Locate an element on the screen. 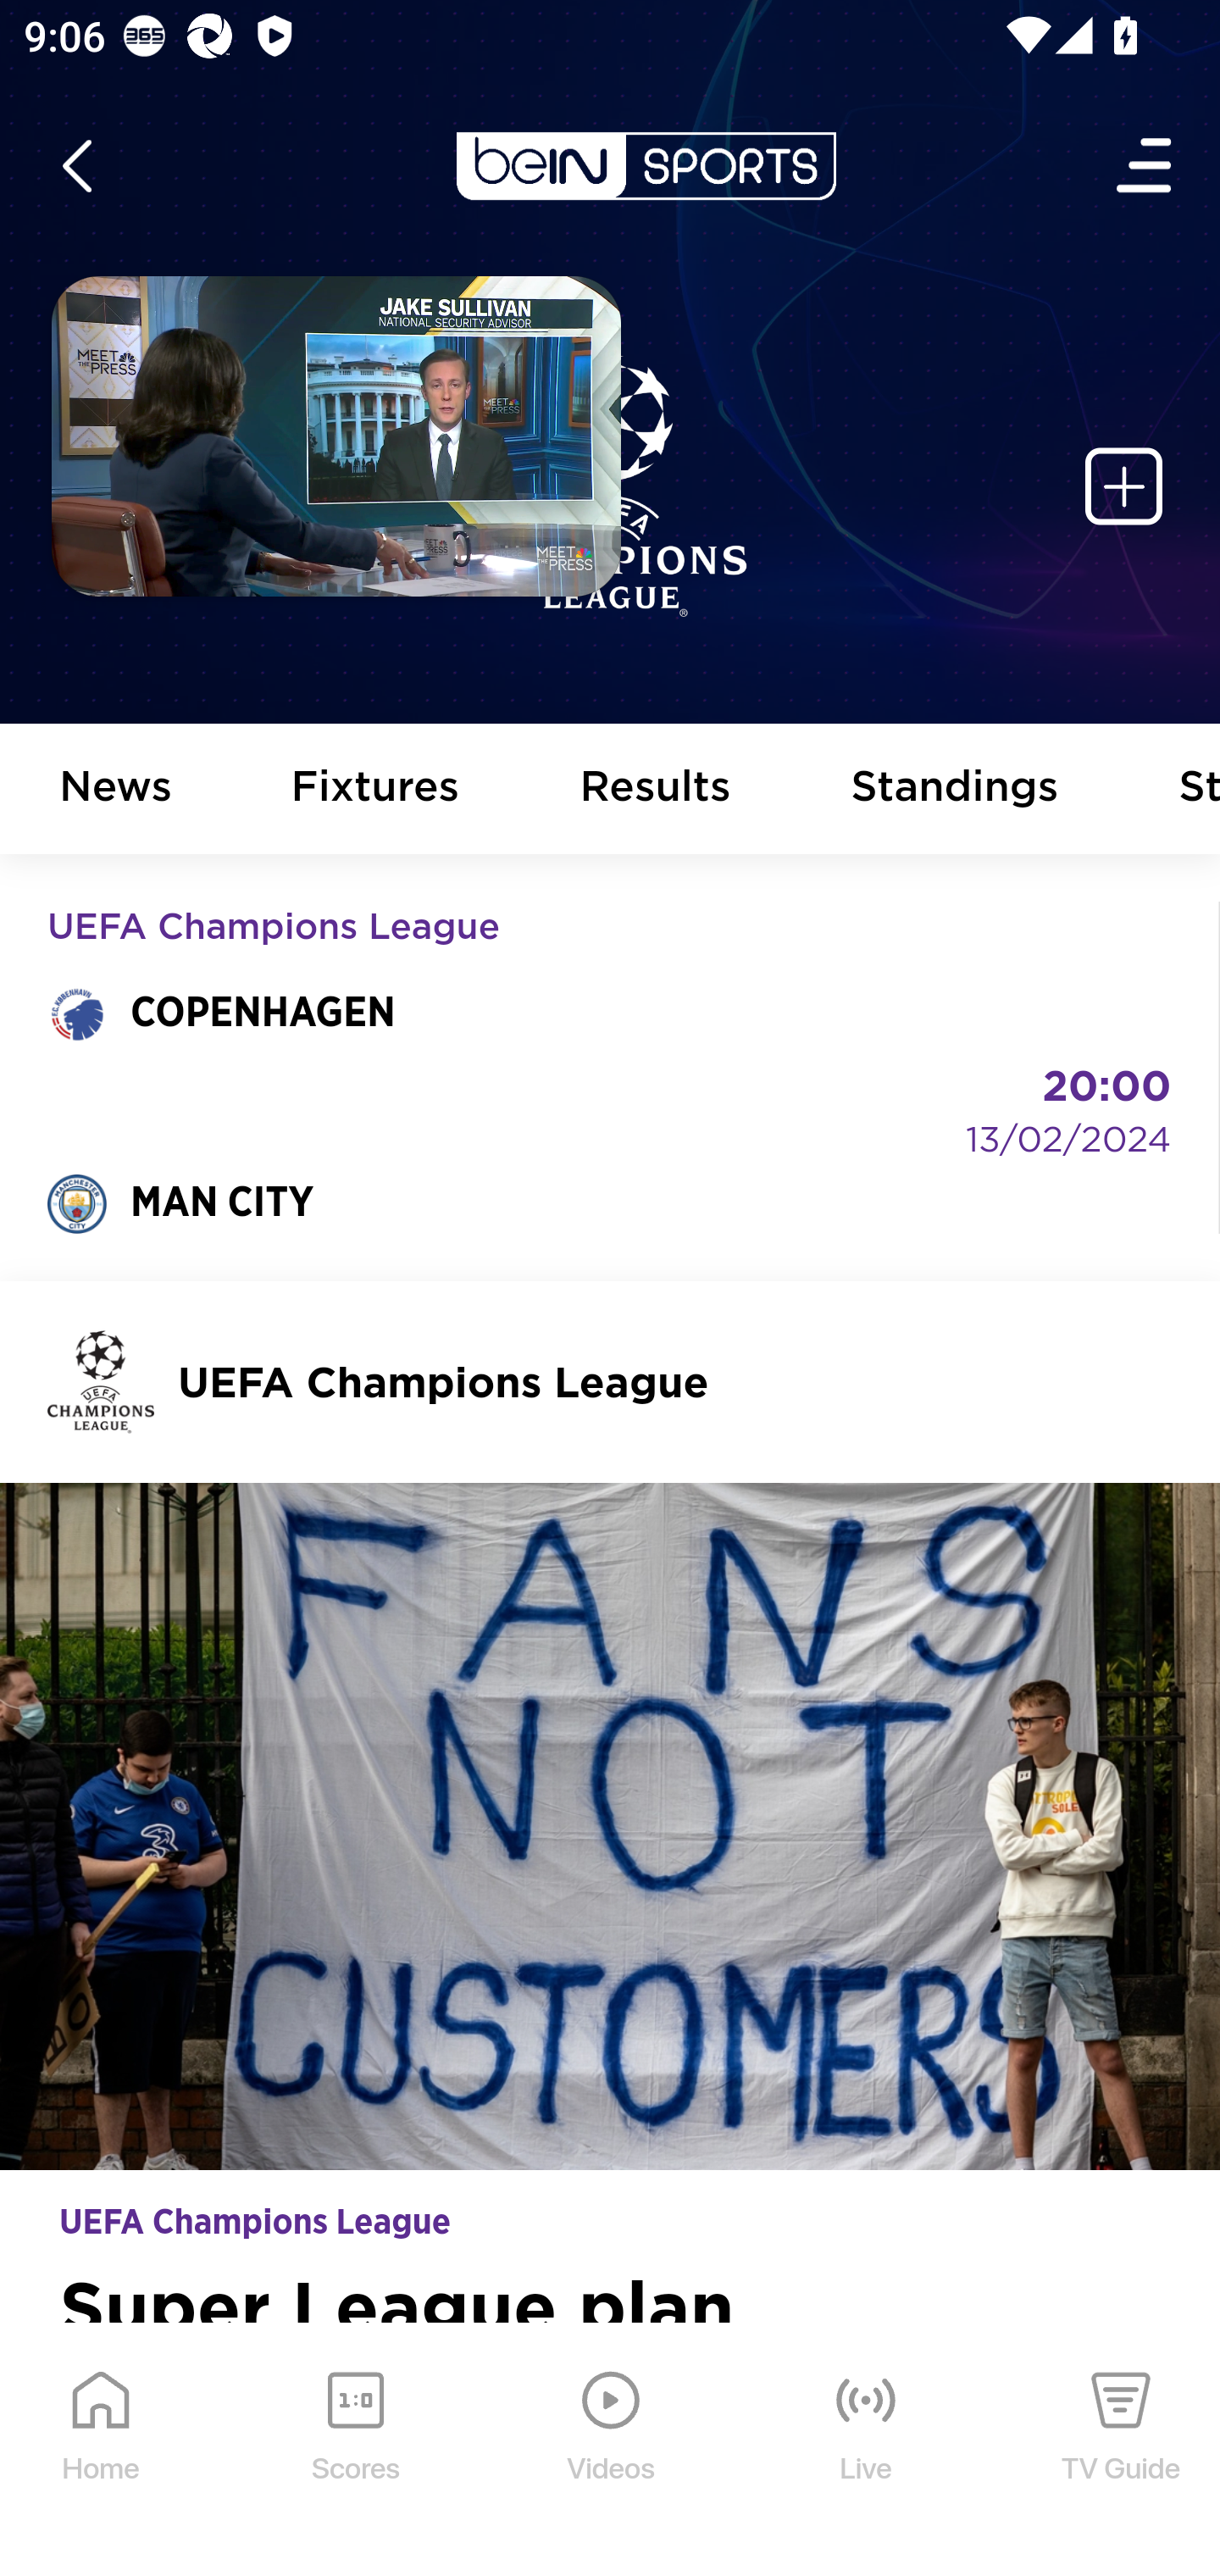  Open Menu Icon is located at coordinates (1145, 166).